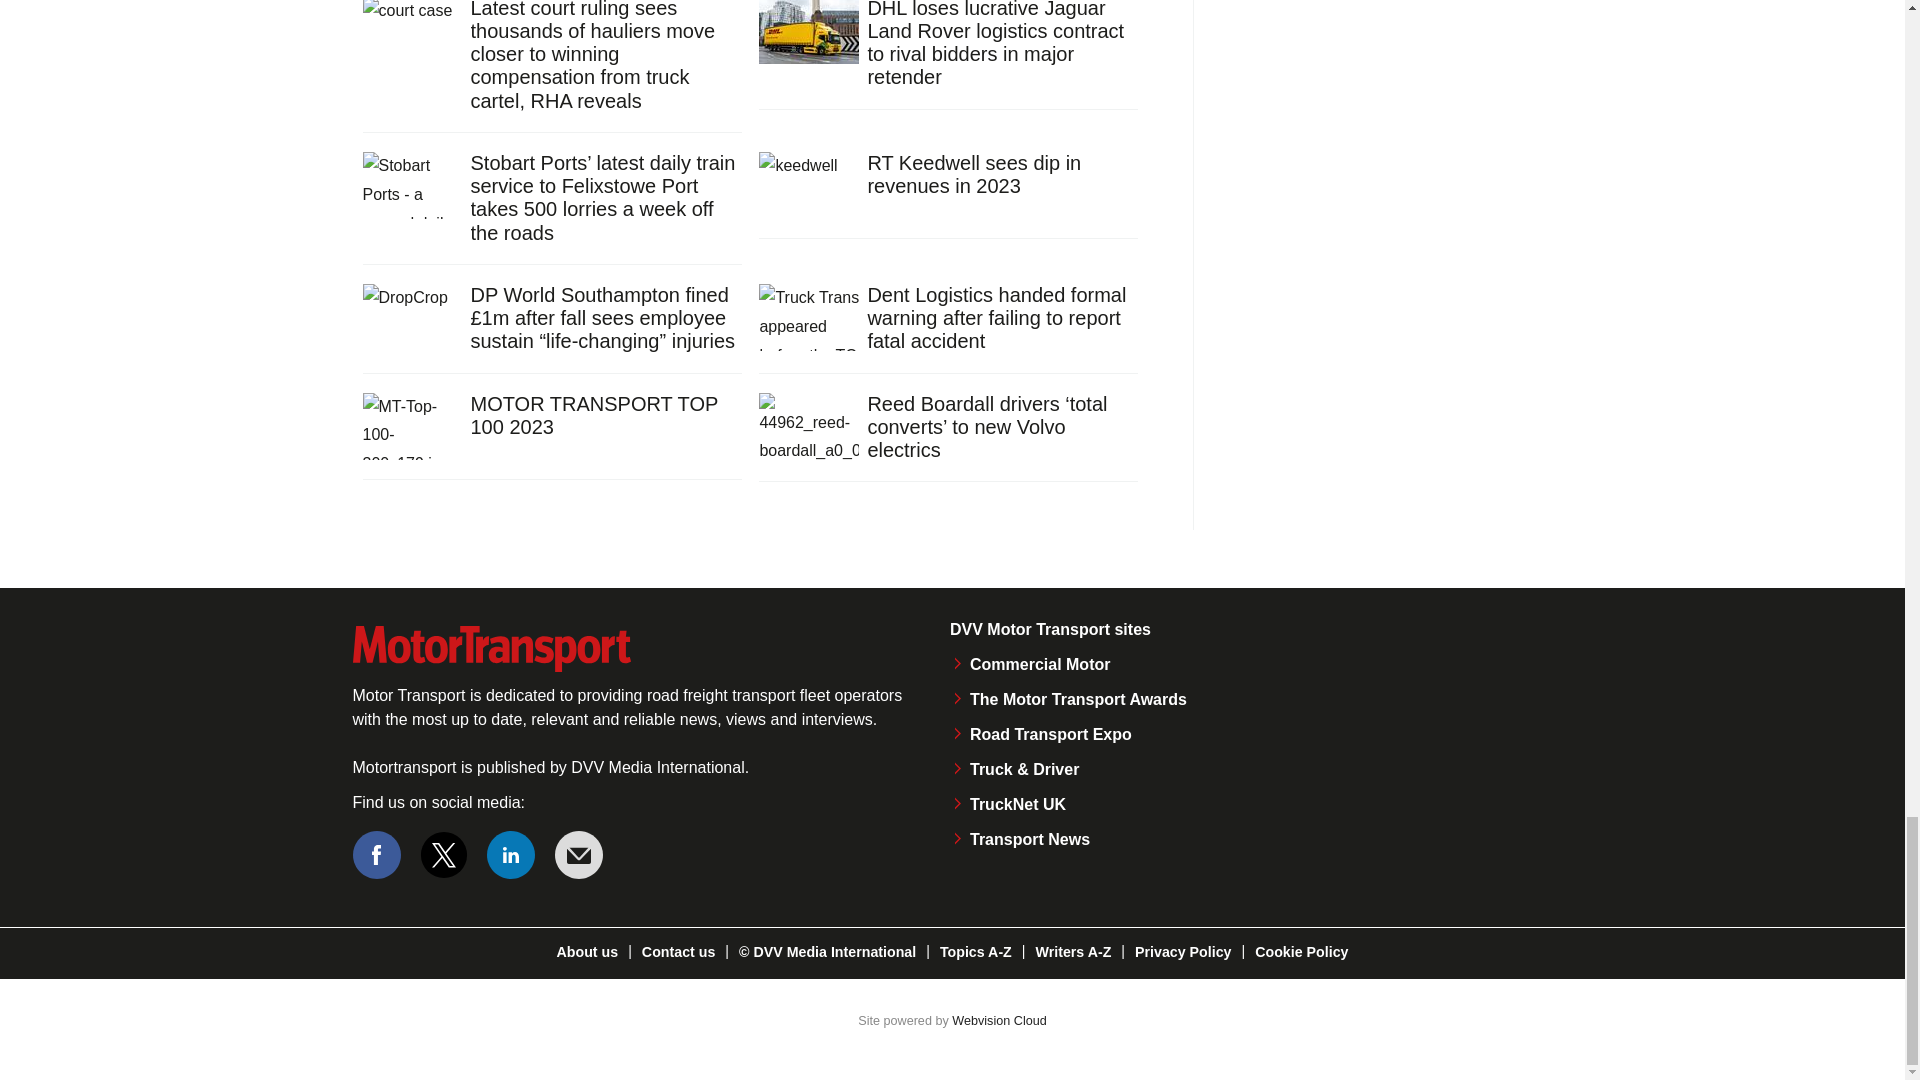  What do you see at coordinates (511, 854) in the screenshot?
I see `Connect with us on Linked in` at bounding box center [511, 854].